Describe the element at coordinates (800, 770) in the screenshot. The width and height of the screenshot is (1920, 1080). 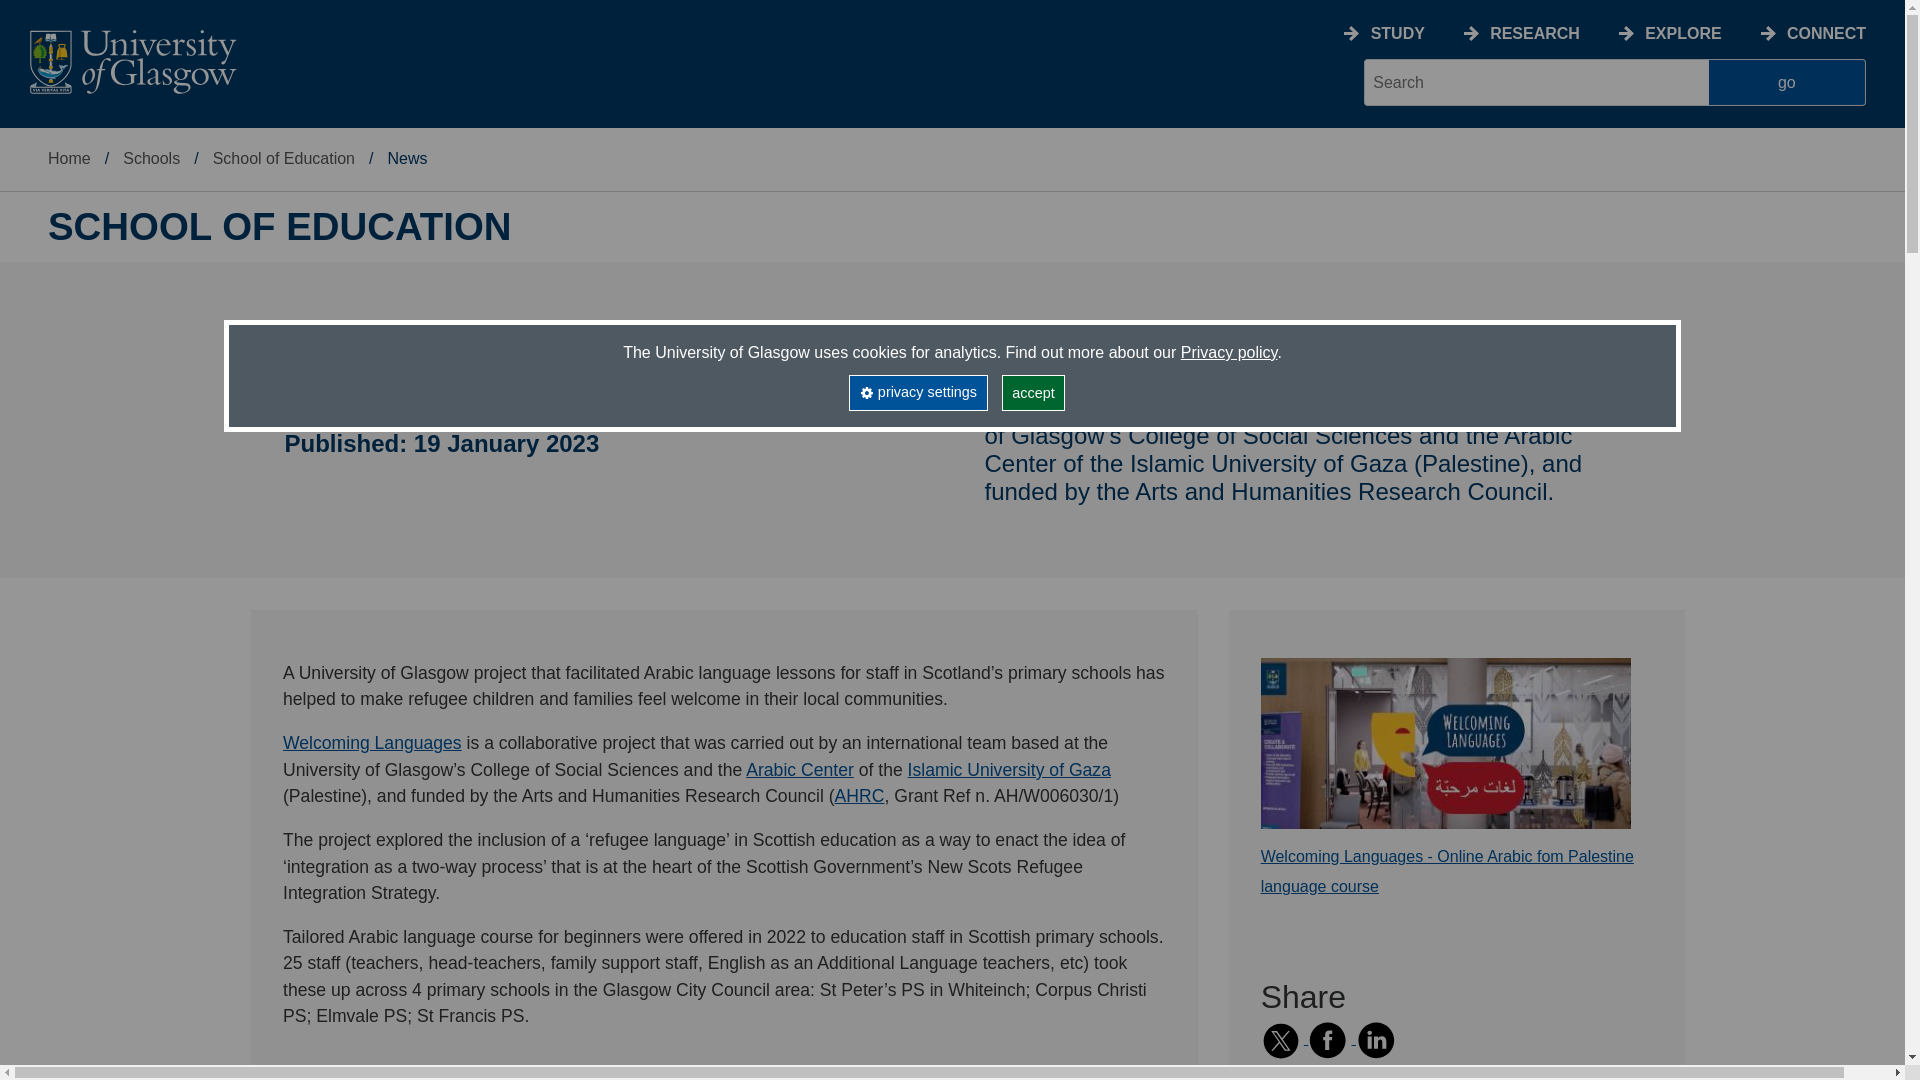
I see `Arabic Center` at that location.